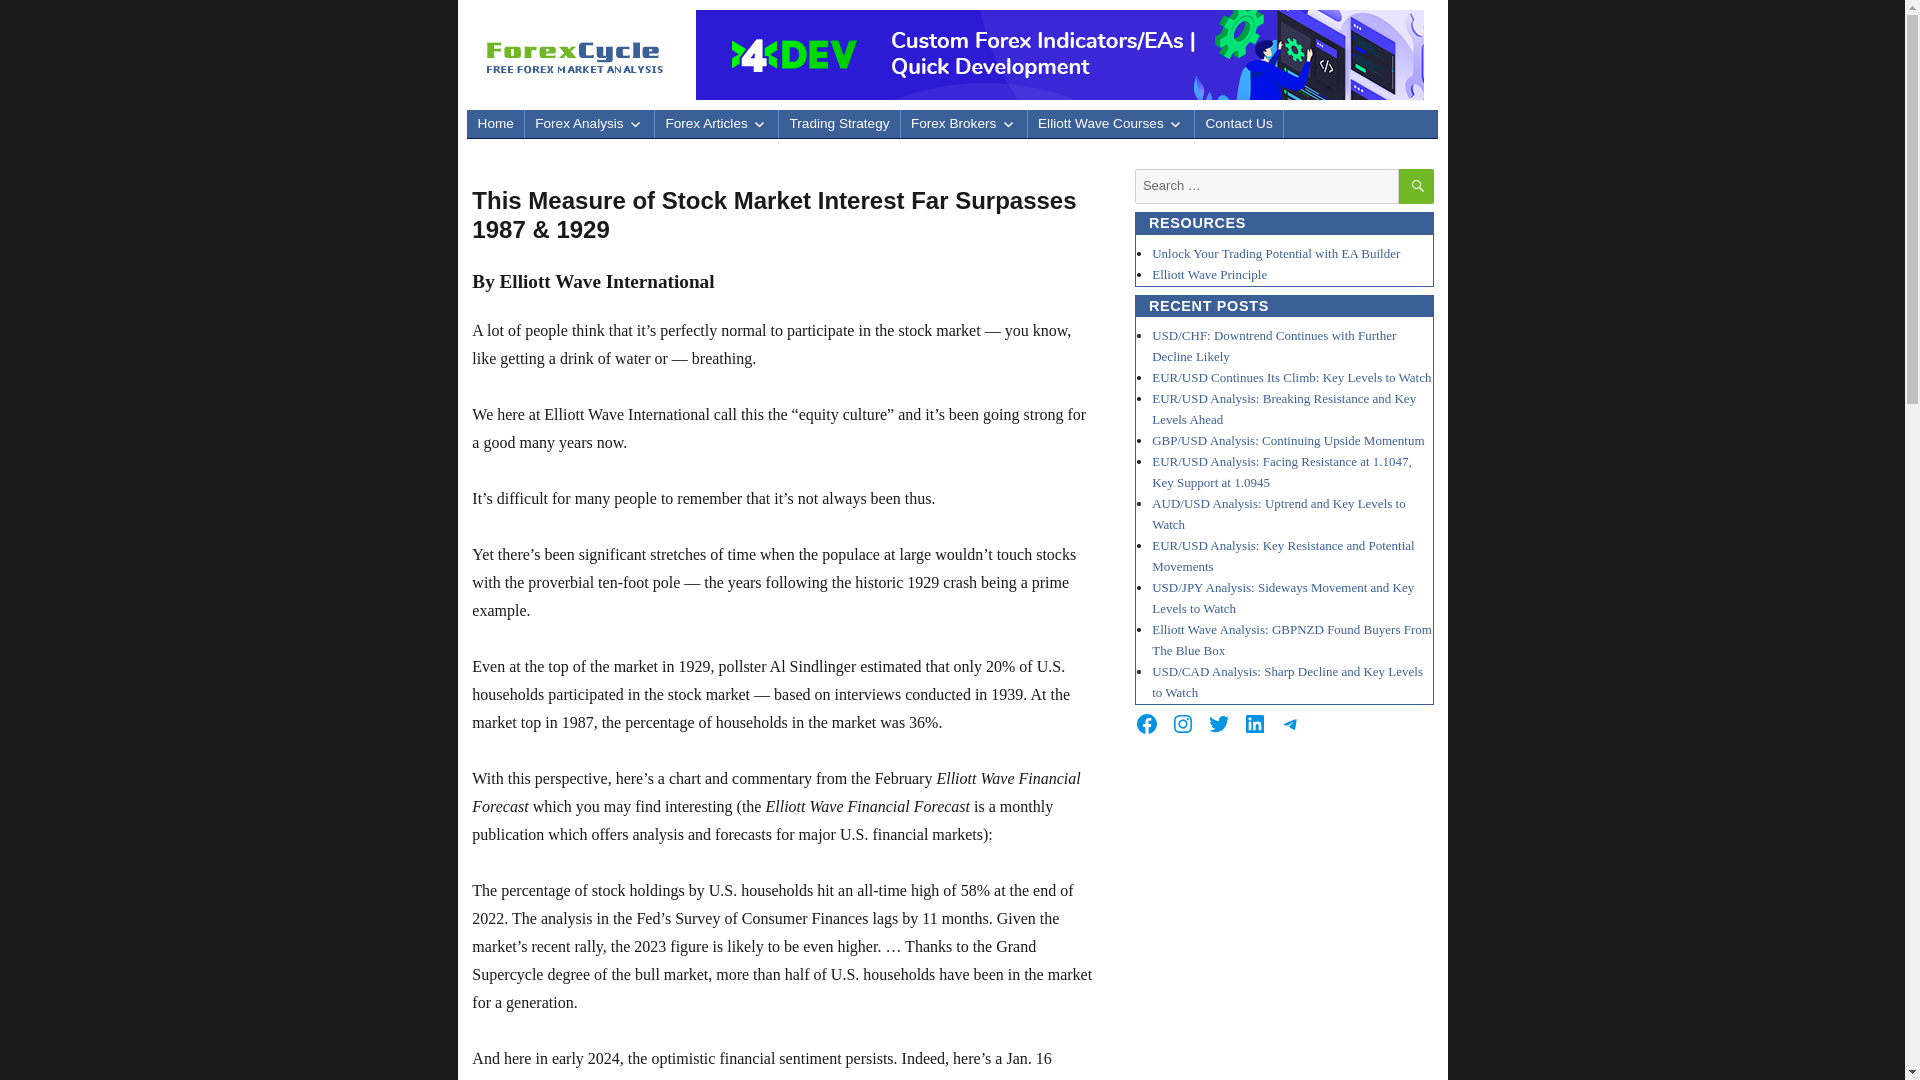  Describe the element at coordinates (838, 124) in the screenshot. I see `Trading Strategy` at that location.